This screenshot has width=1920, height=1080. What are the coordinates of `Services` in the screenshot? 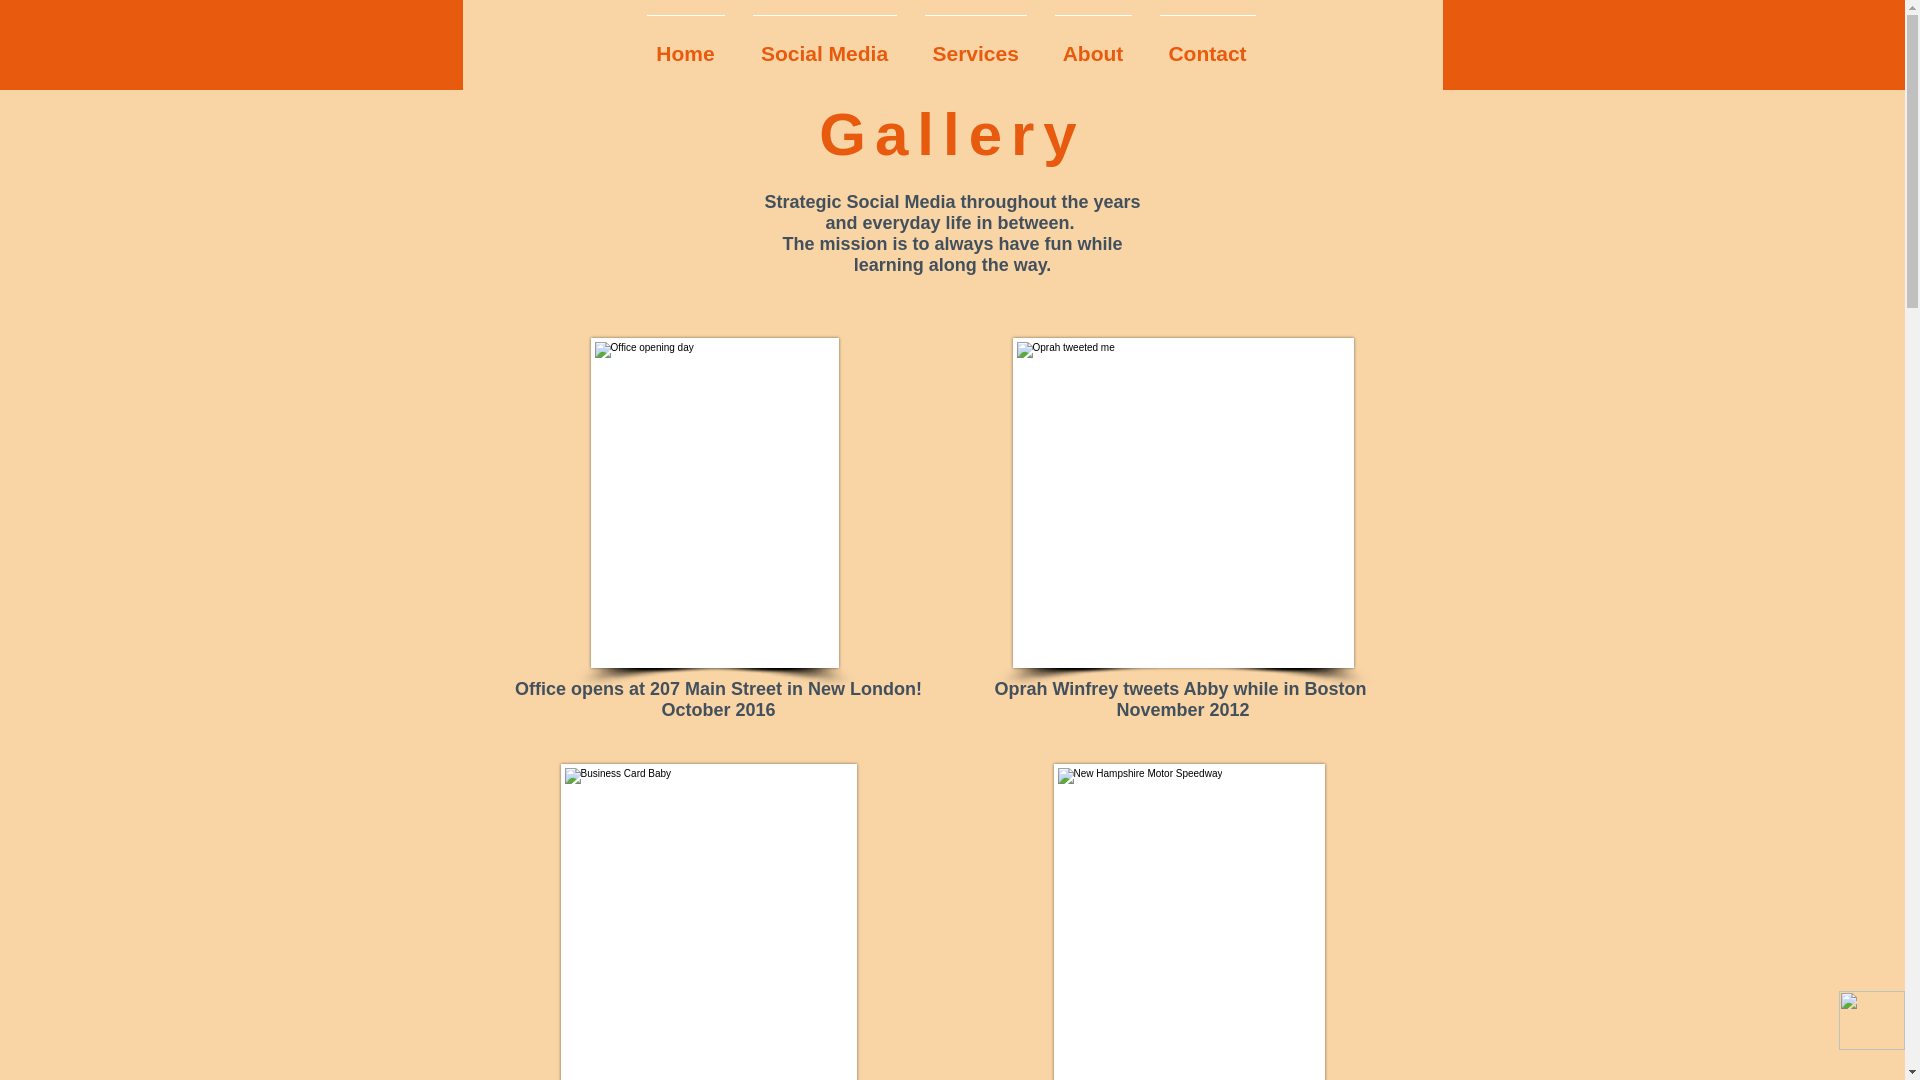 It's located at (975, 44).